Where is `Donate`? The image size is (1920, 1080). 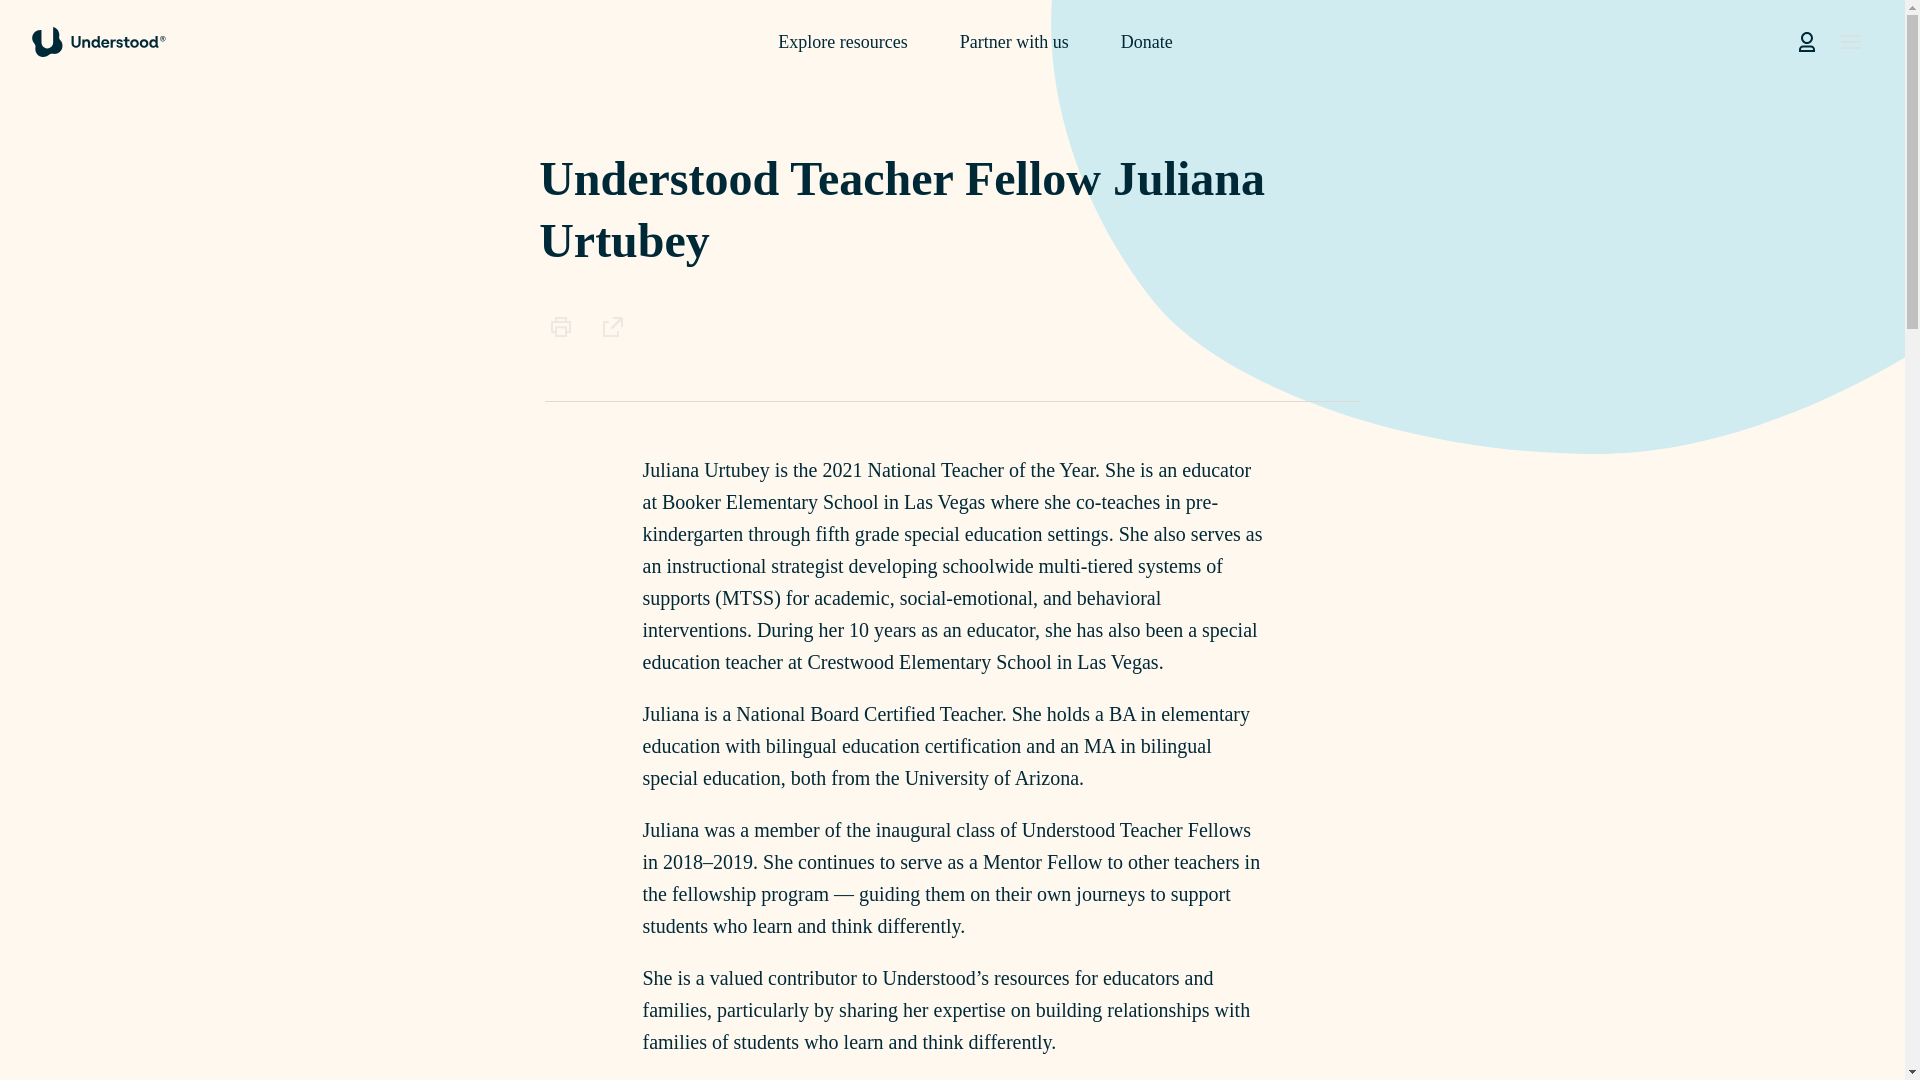 Donate is located at coordinates (1147, 42).